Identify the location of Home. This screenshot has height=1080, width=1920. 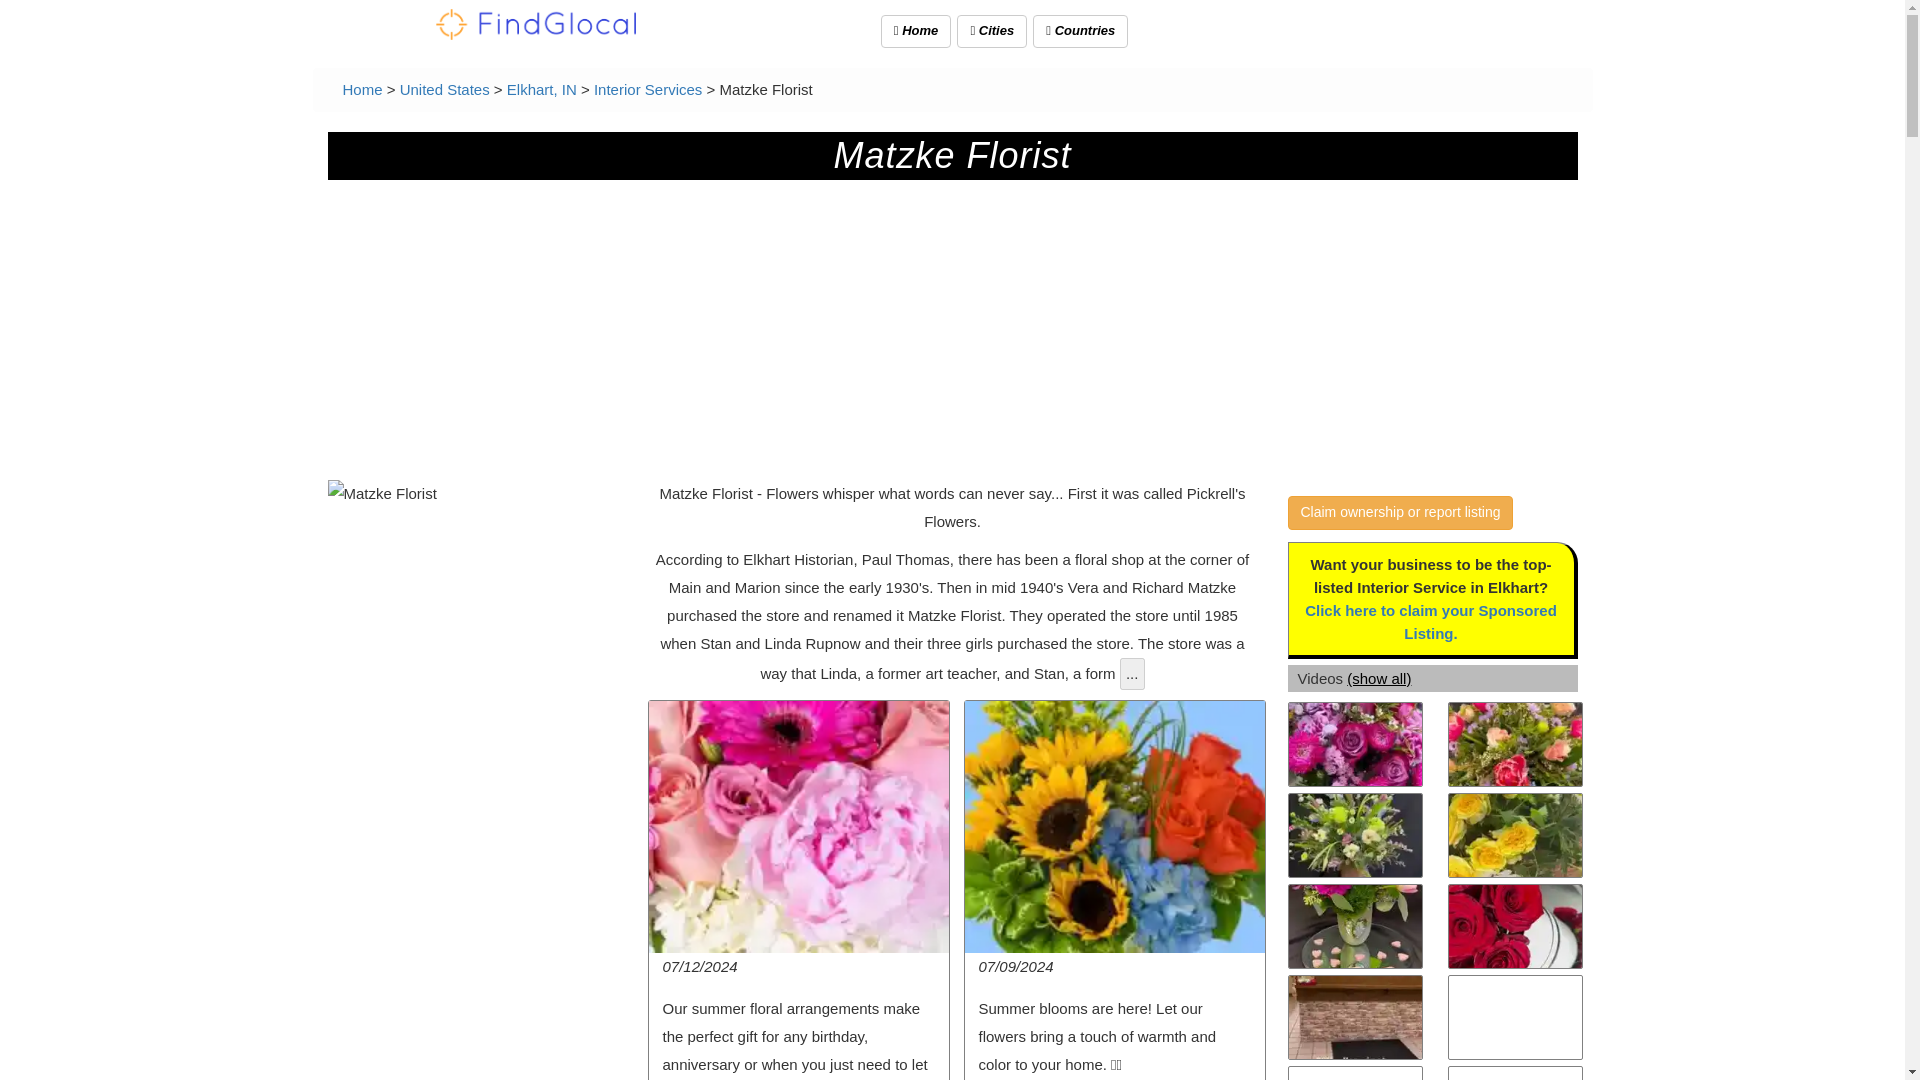
(916, 31).